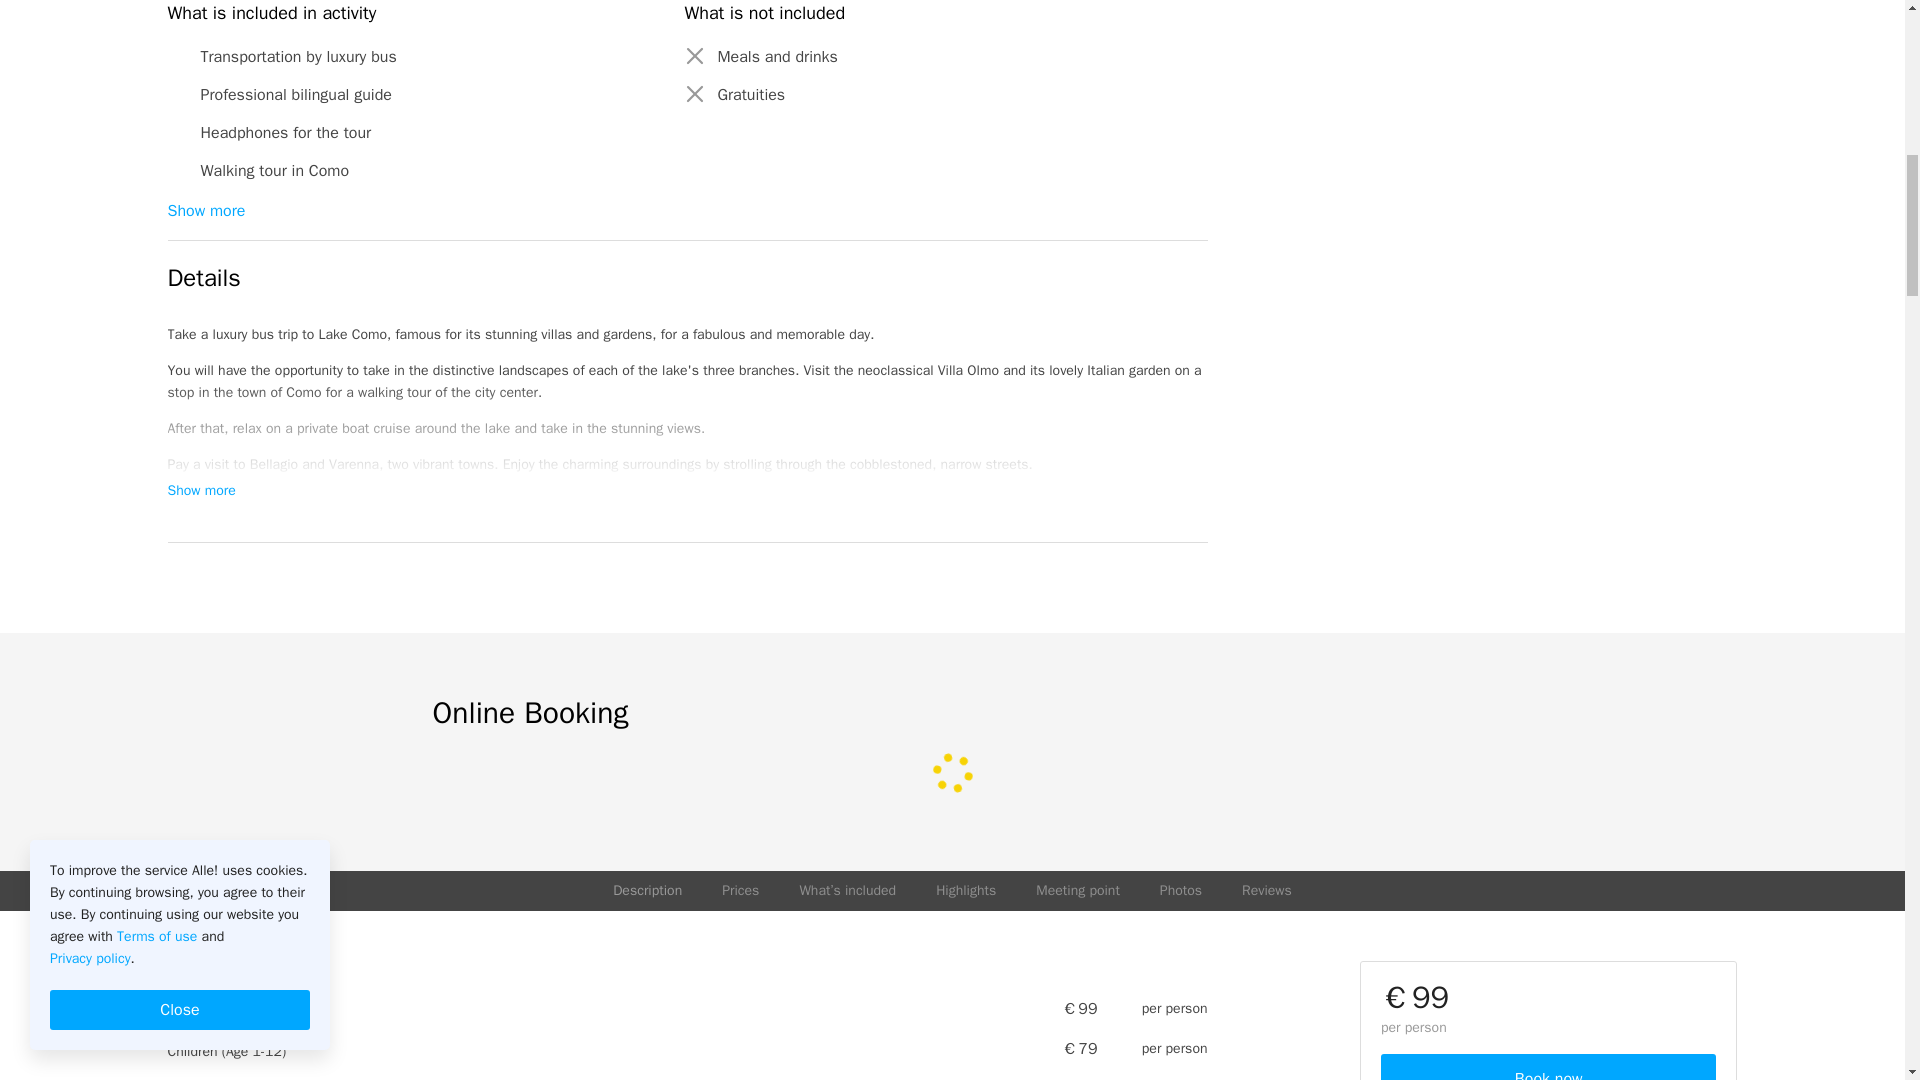  I want to click on Description, so click(646, 890).